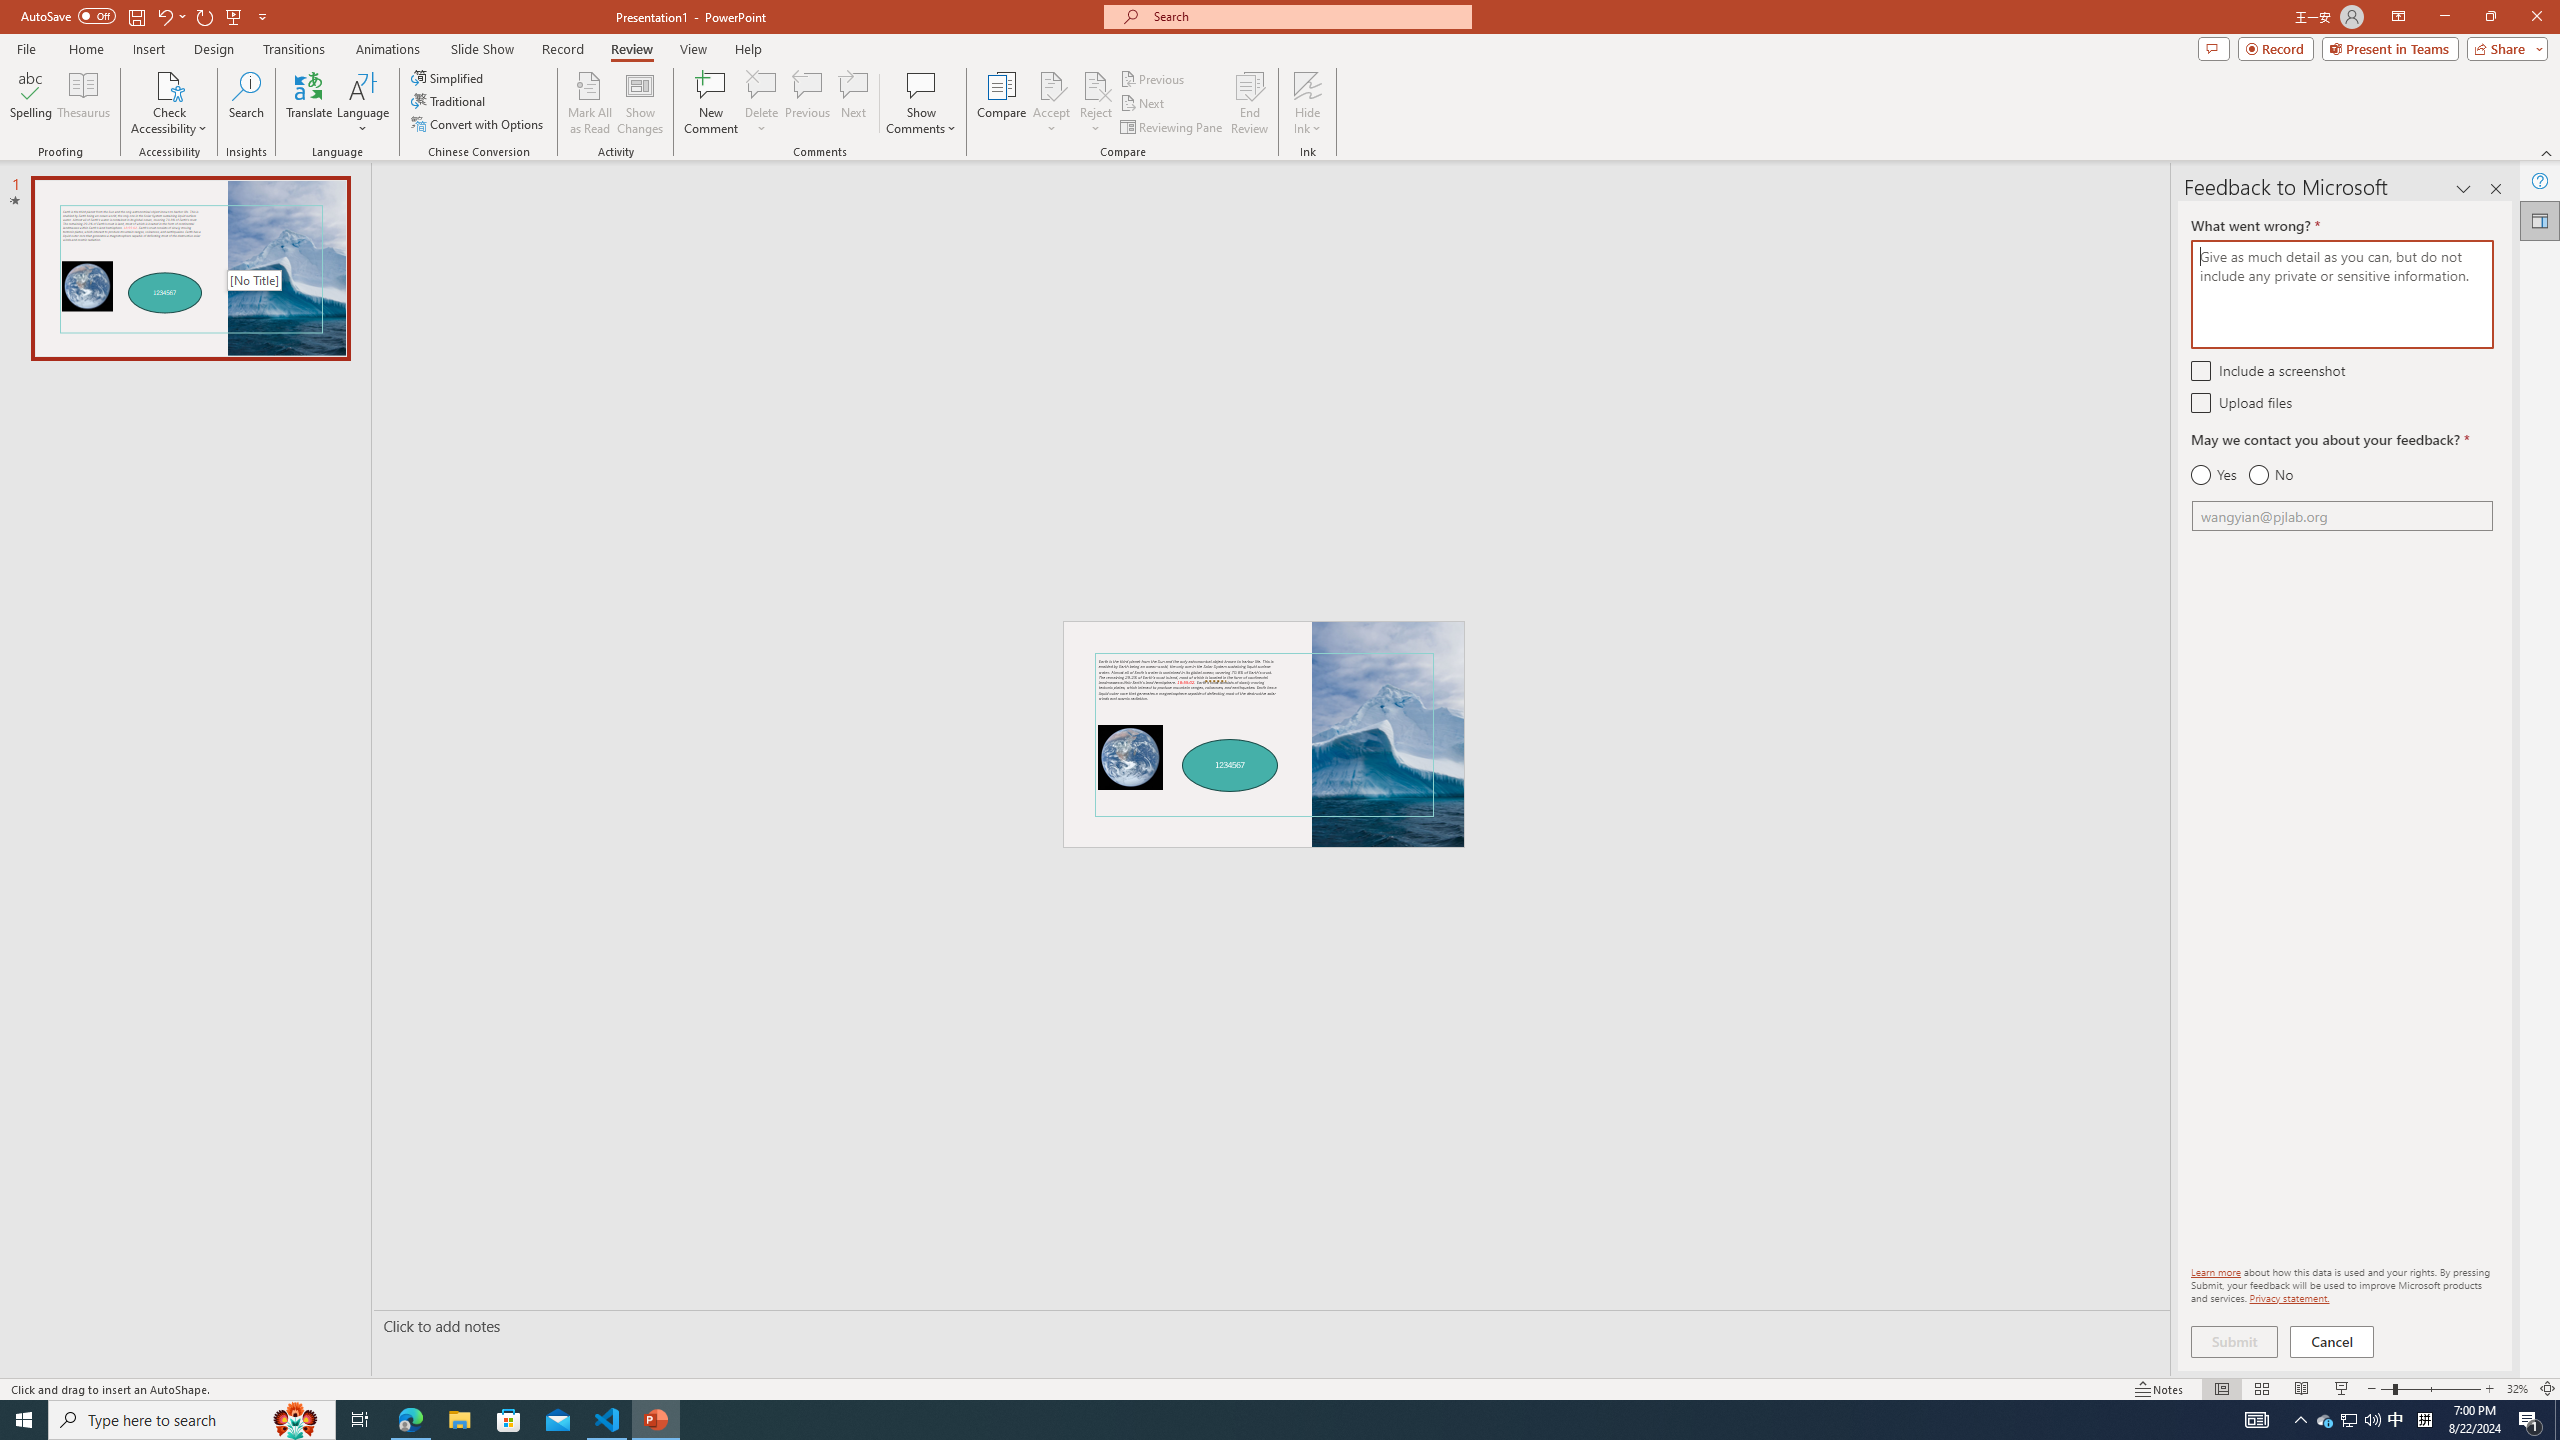  I want to click on Mark All as Read, so click(590, 103).